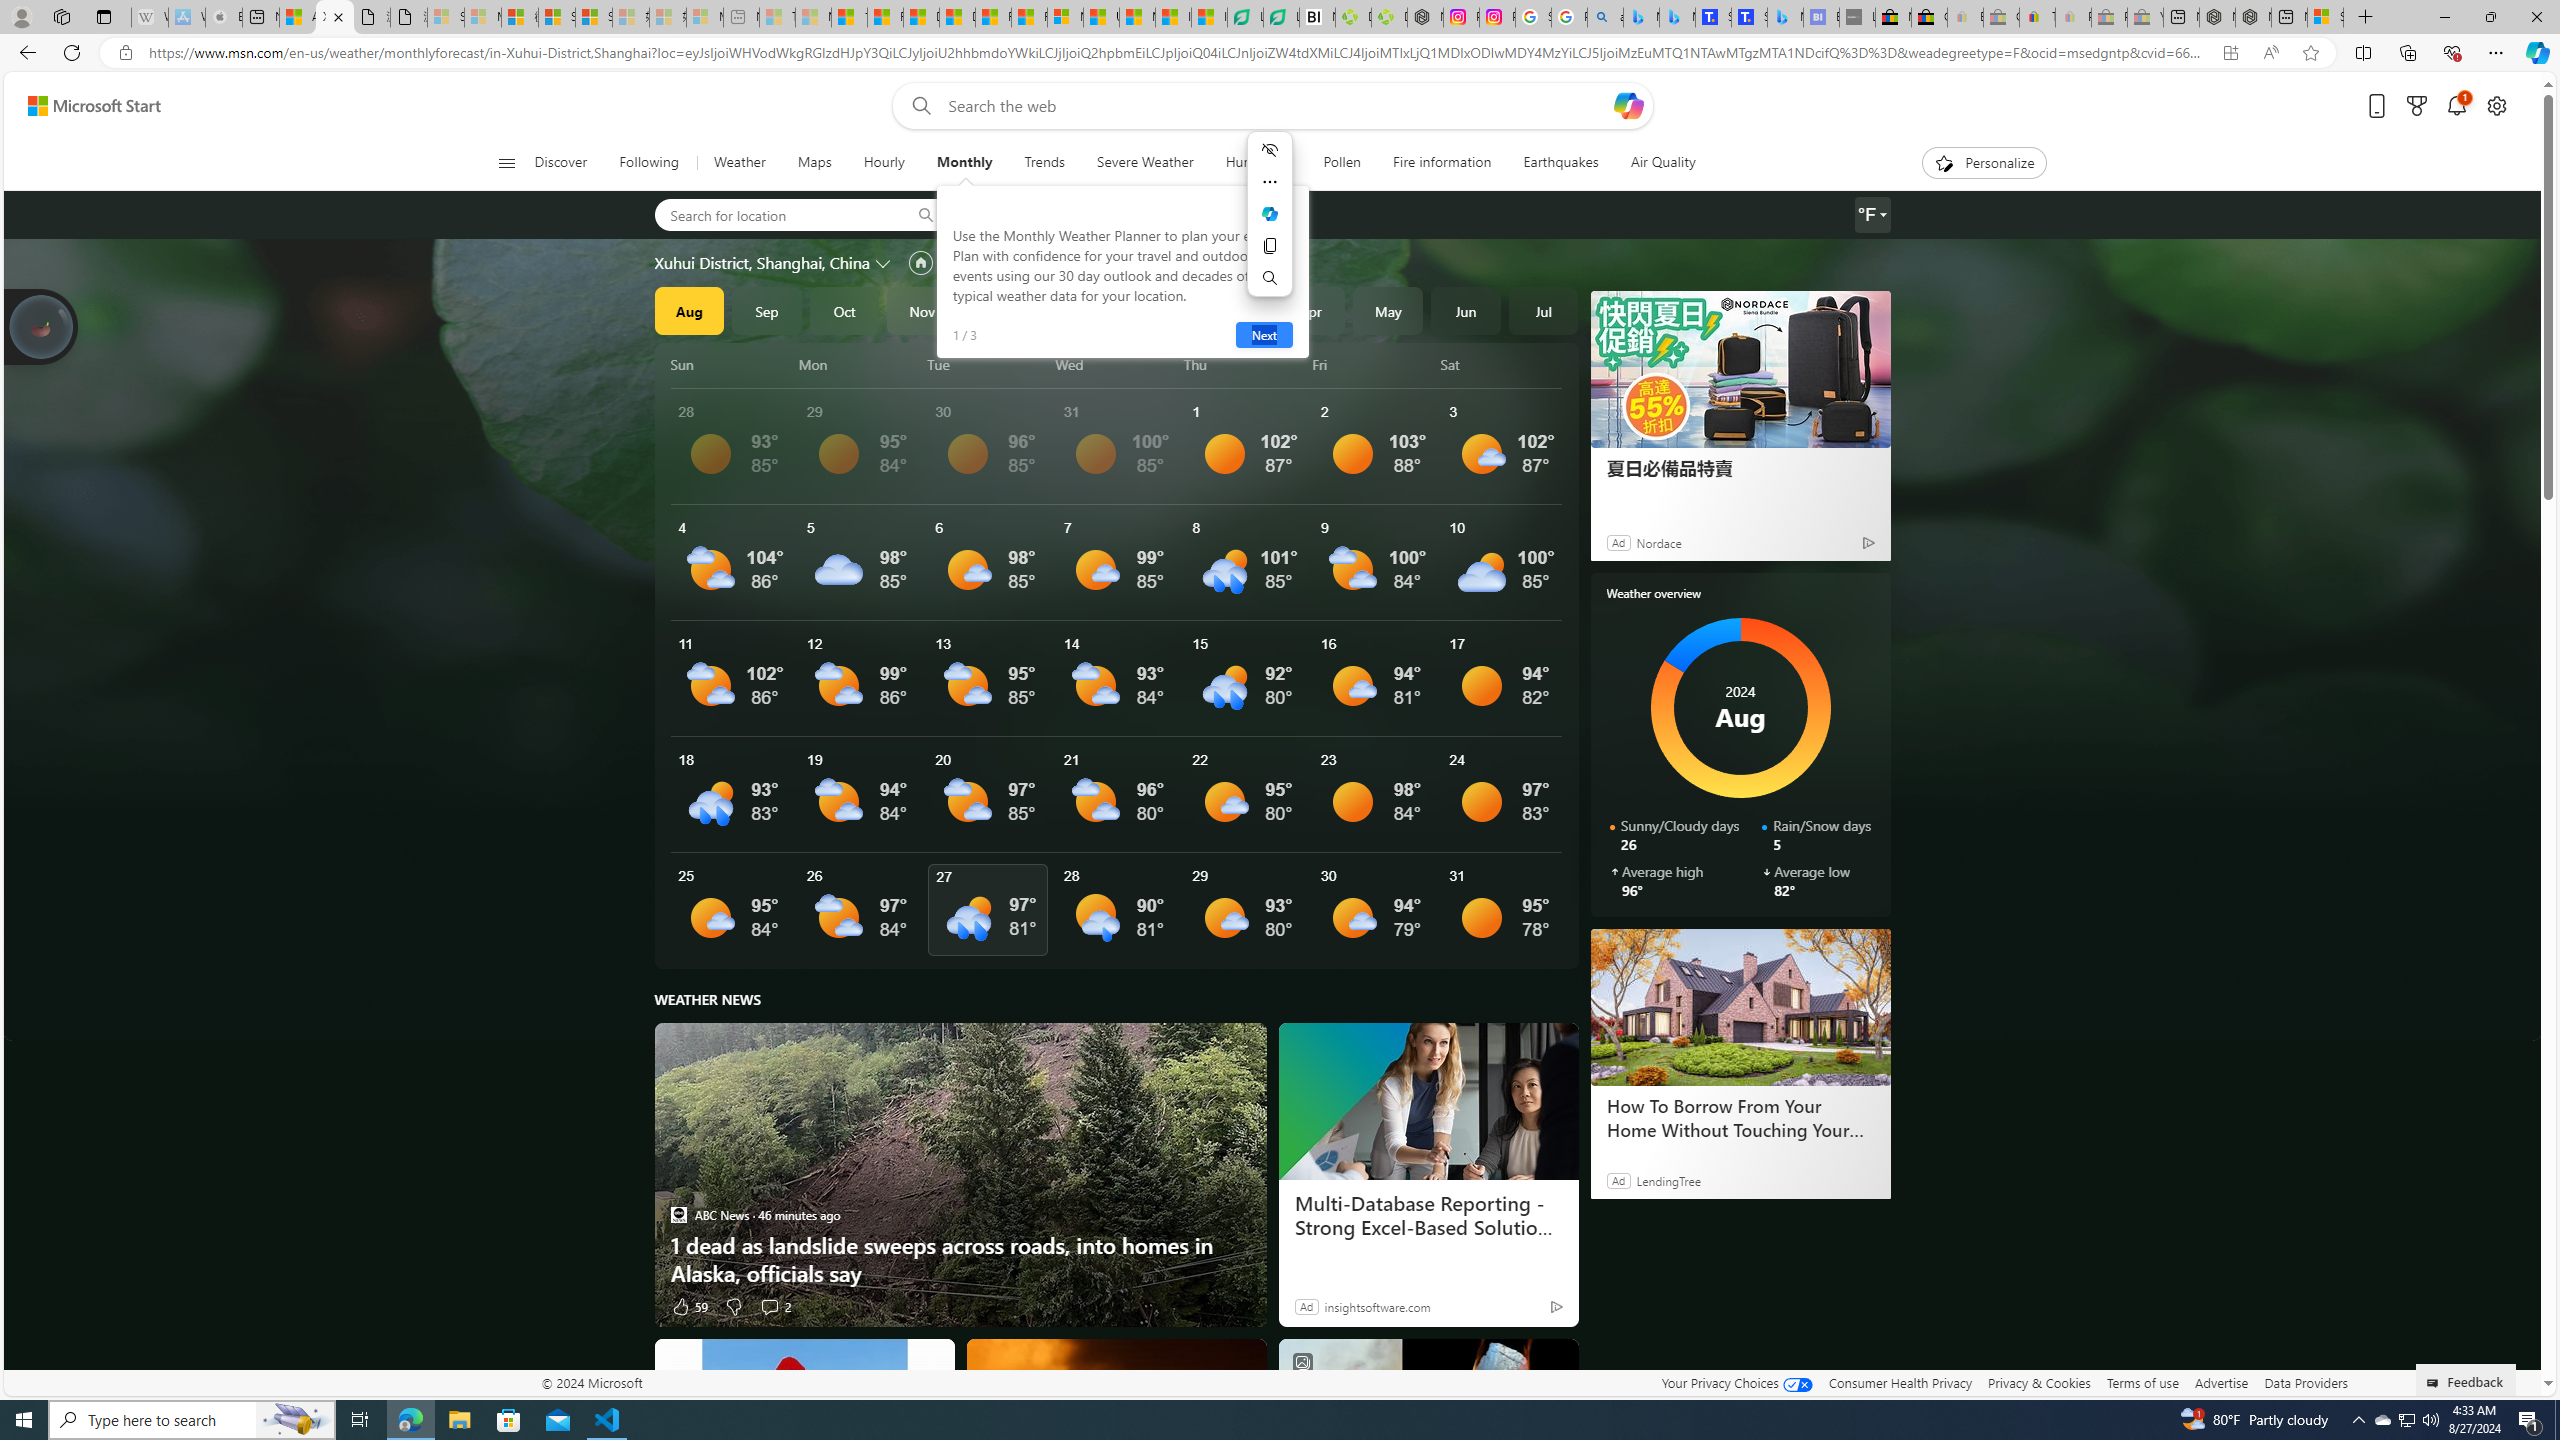 The width and height of the screenshot is (2560, 1440). Describe the element at coordinates (1044, 163) in the screenshot. I see `Trends` at that location.